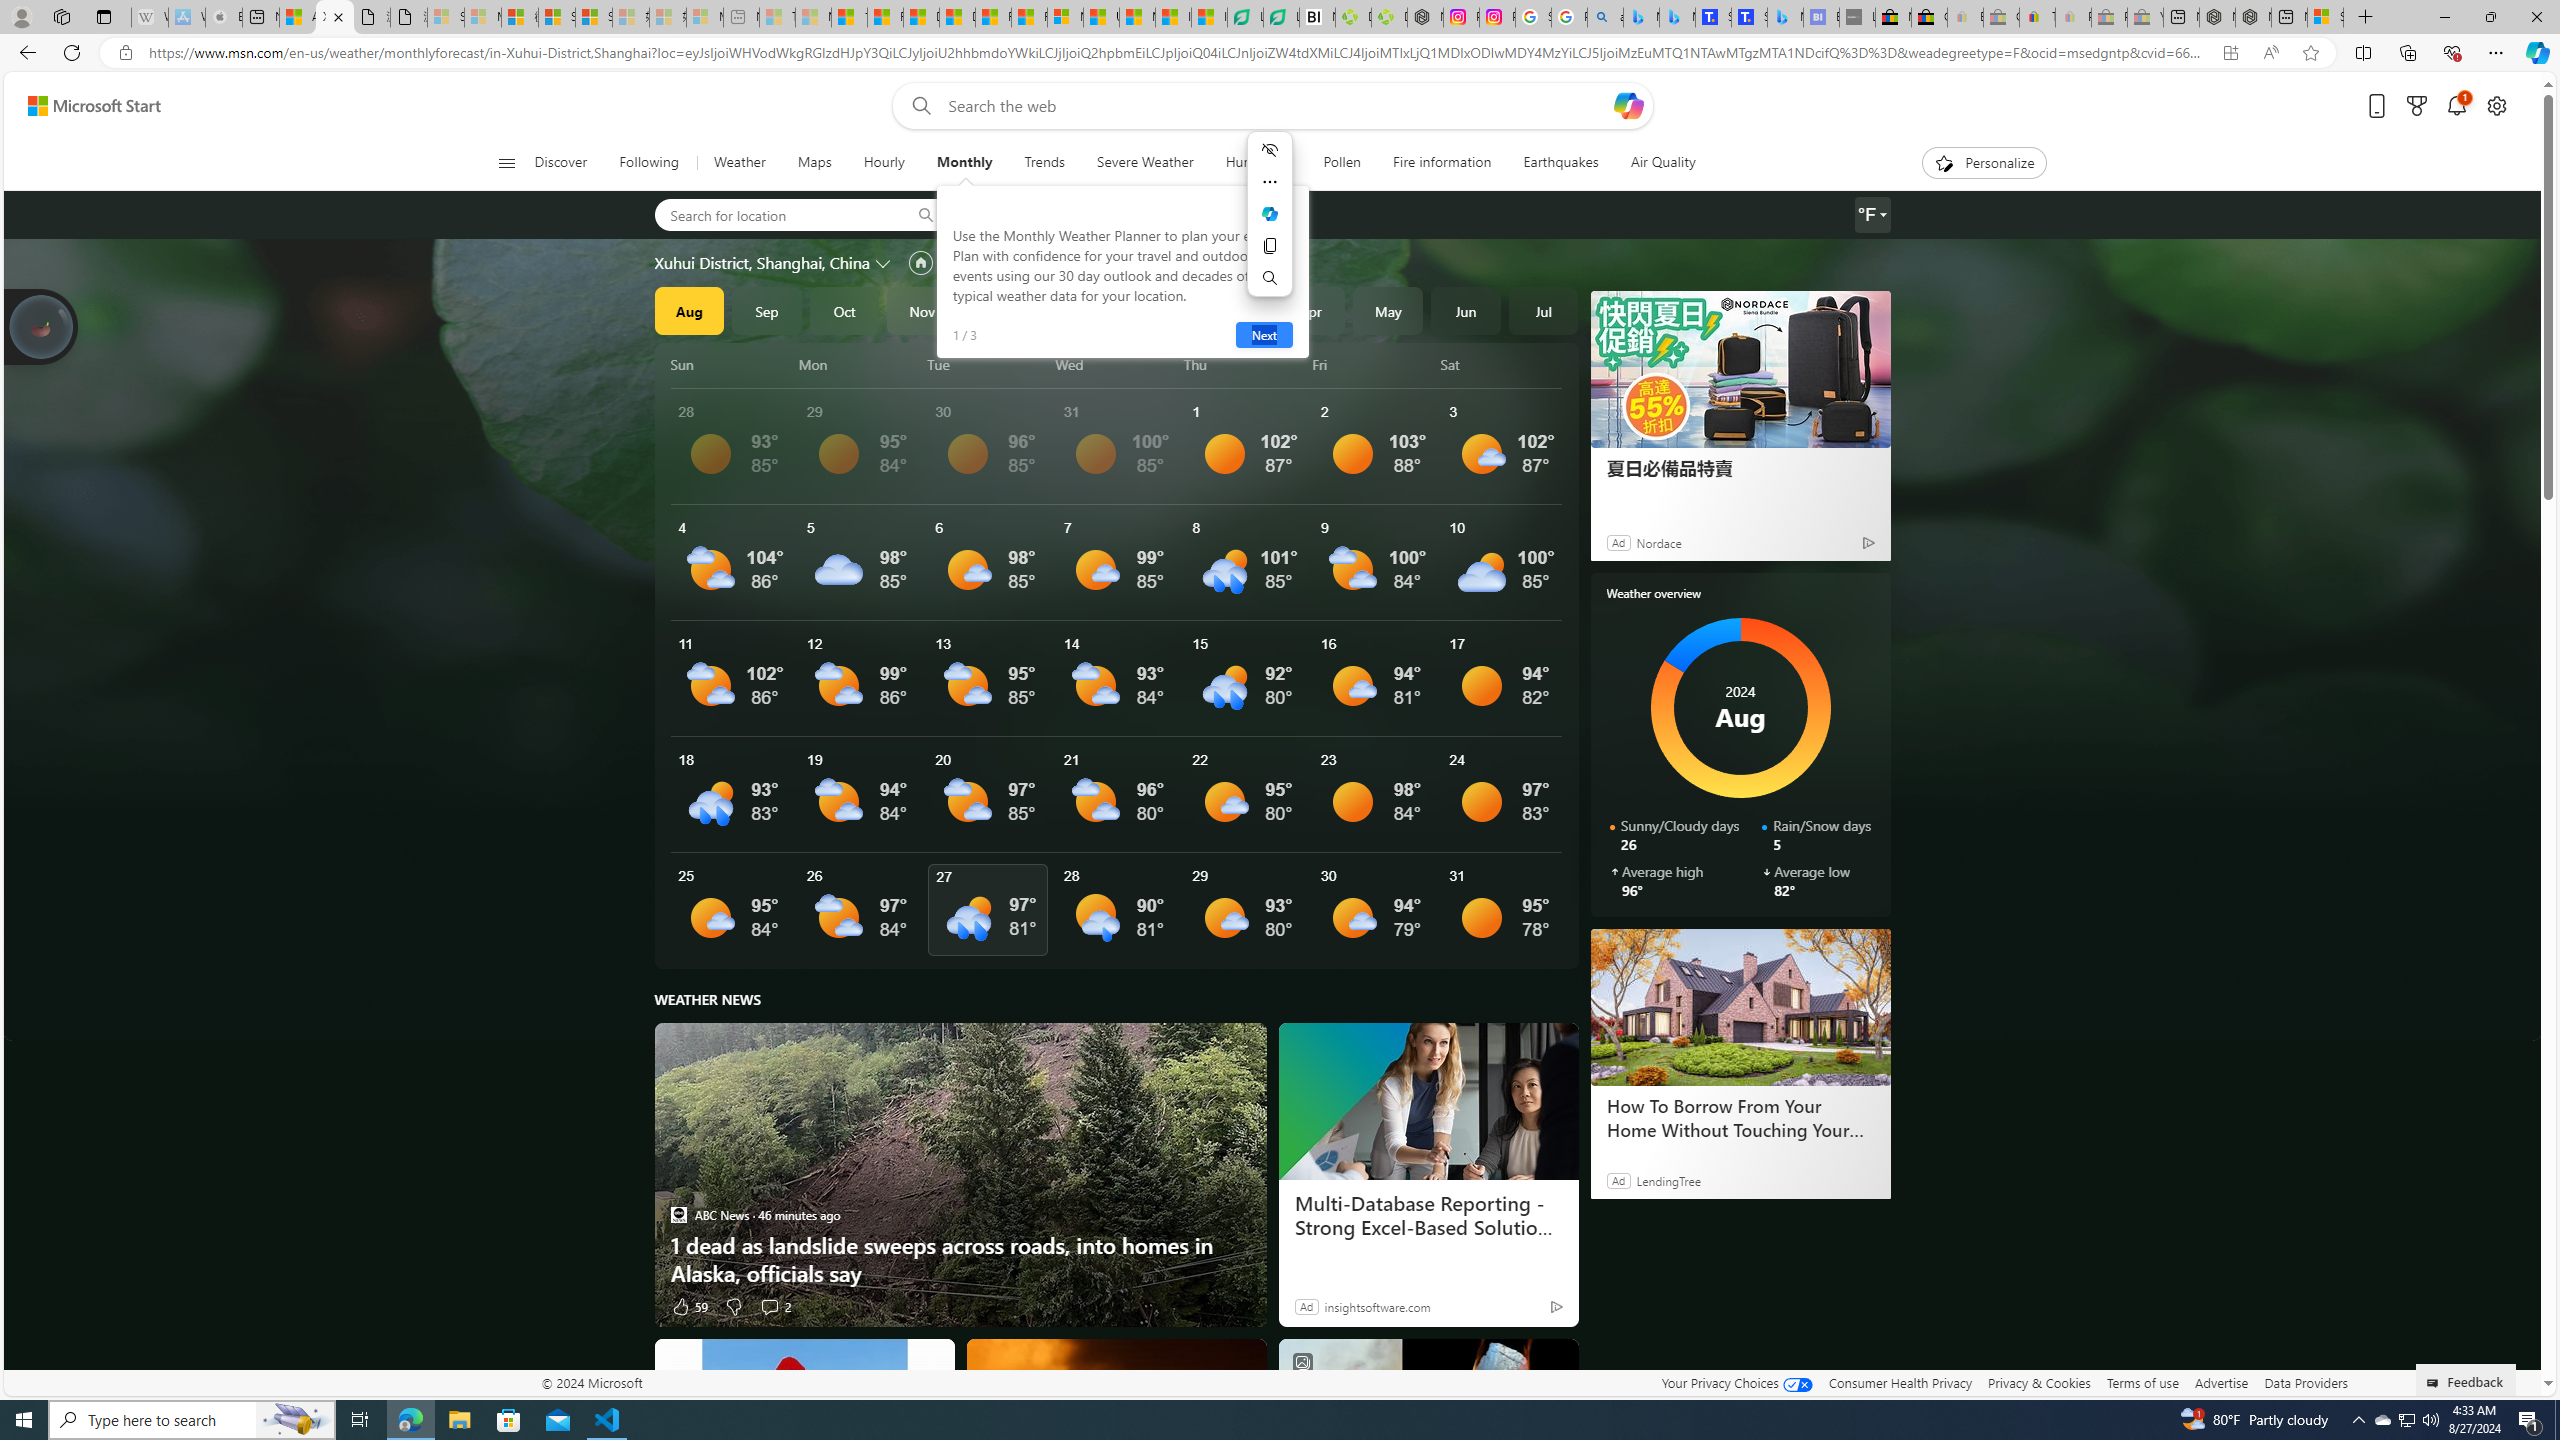 The width and height of the screenshot is (2560, 1440). Describe the element at coordinates (1044, 163) in the screenshot. I see `Trends` at that location.